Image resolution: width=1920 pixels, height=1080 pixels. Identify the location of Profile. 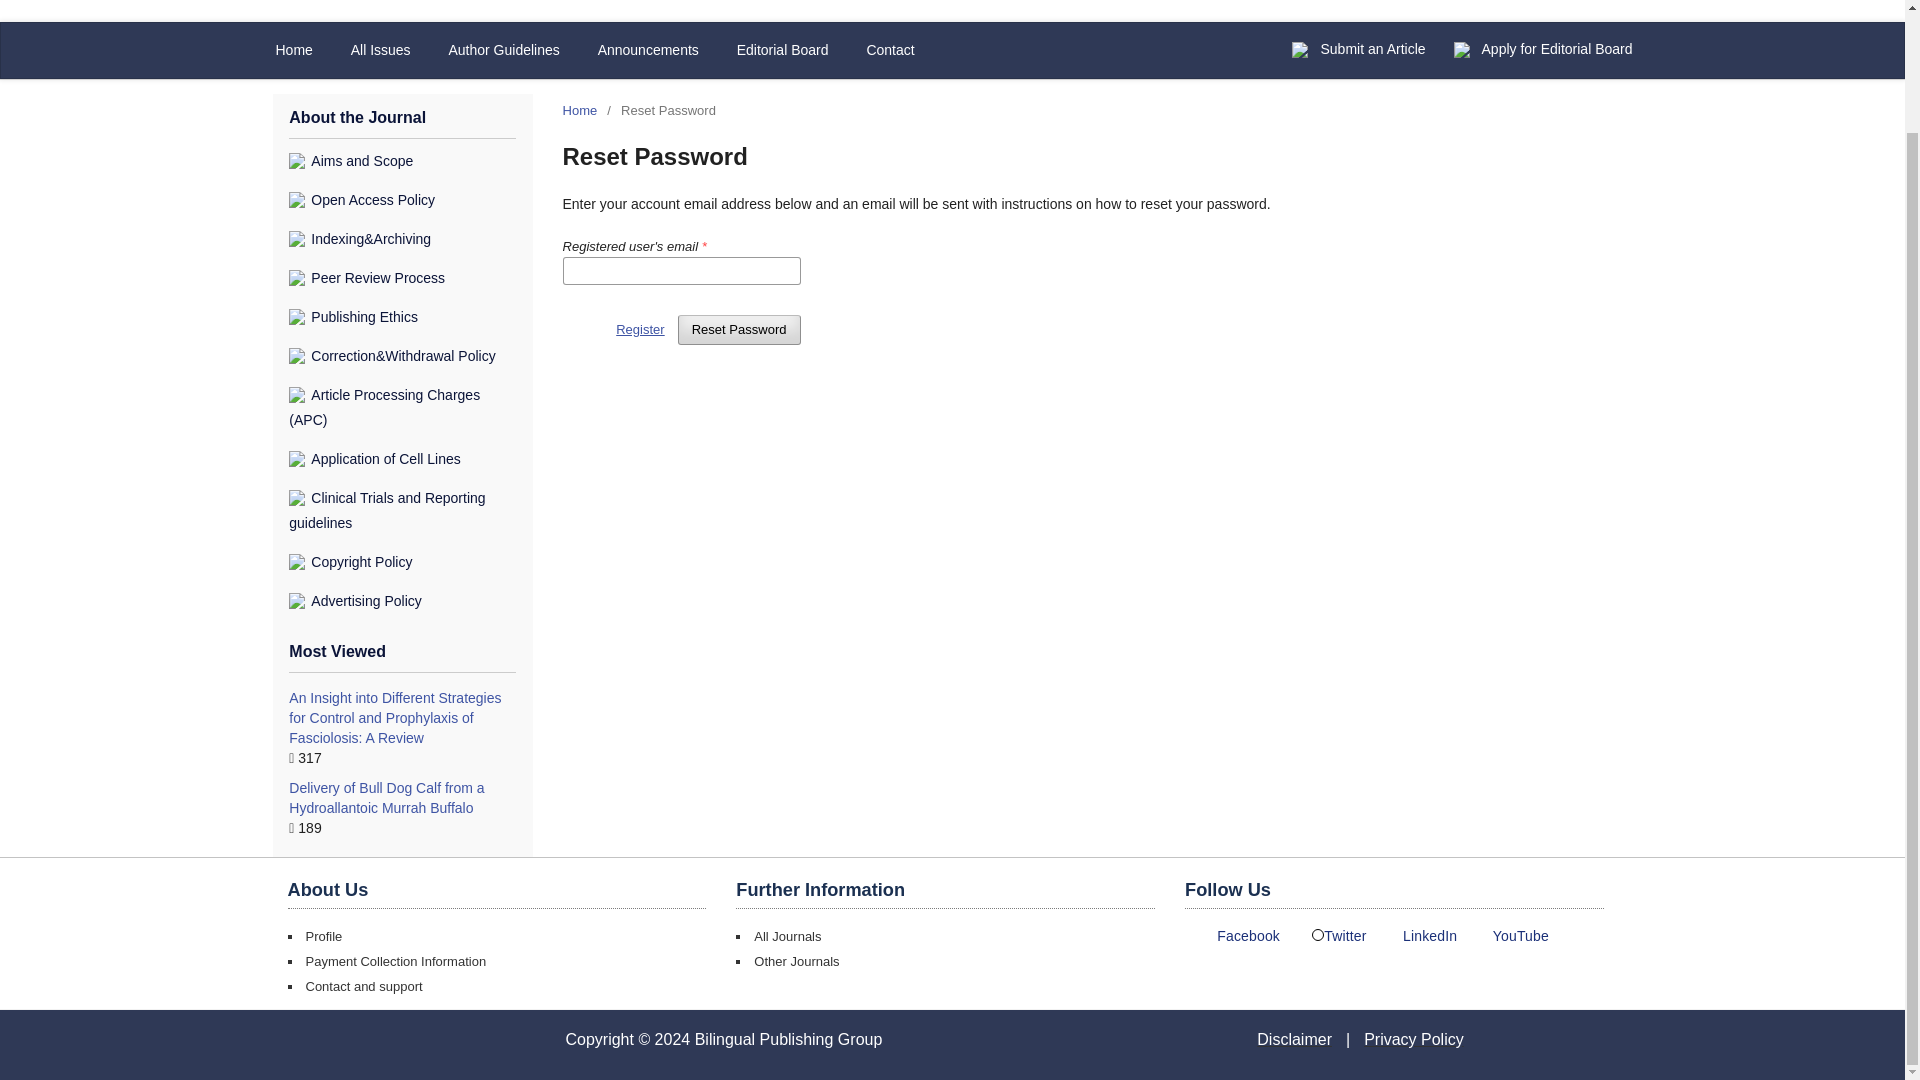
(324, 936).